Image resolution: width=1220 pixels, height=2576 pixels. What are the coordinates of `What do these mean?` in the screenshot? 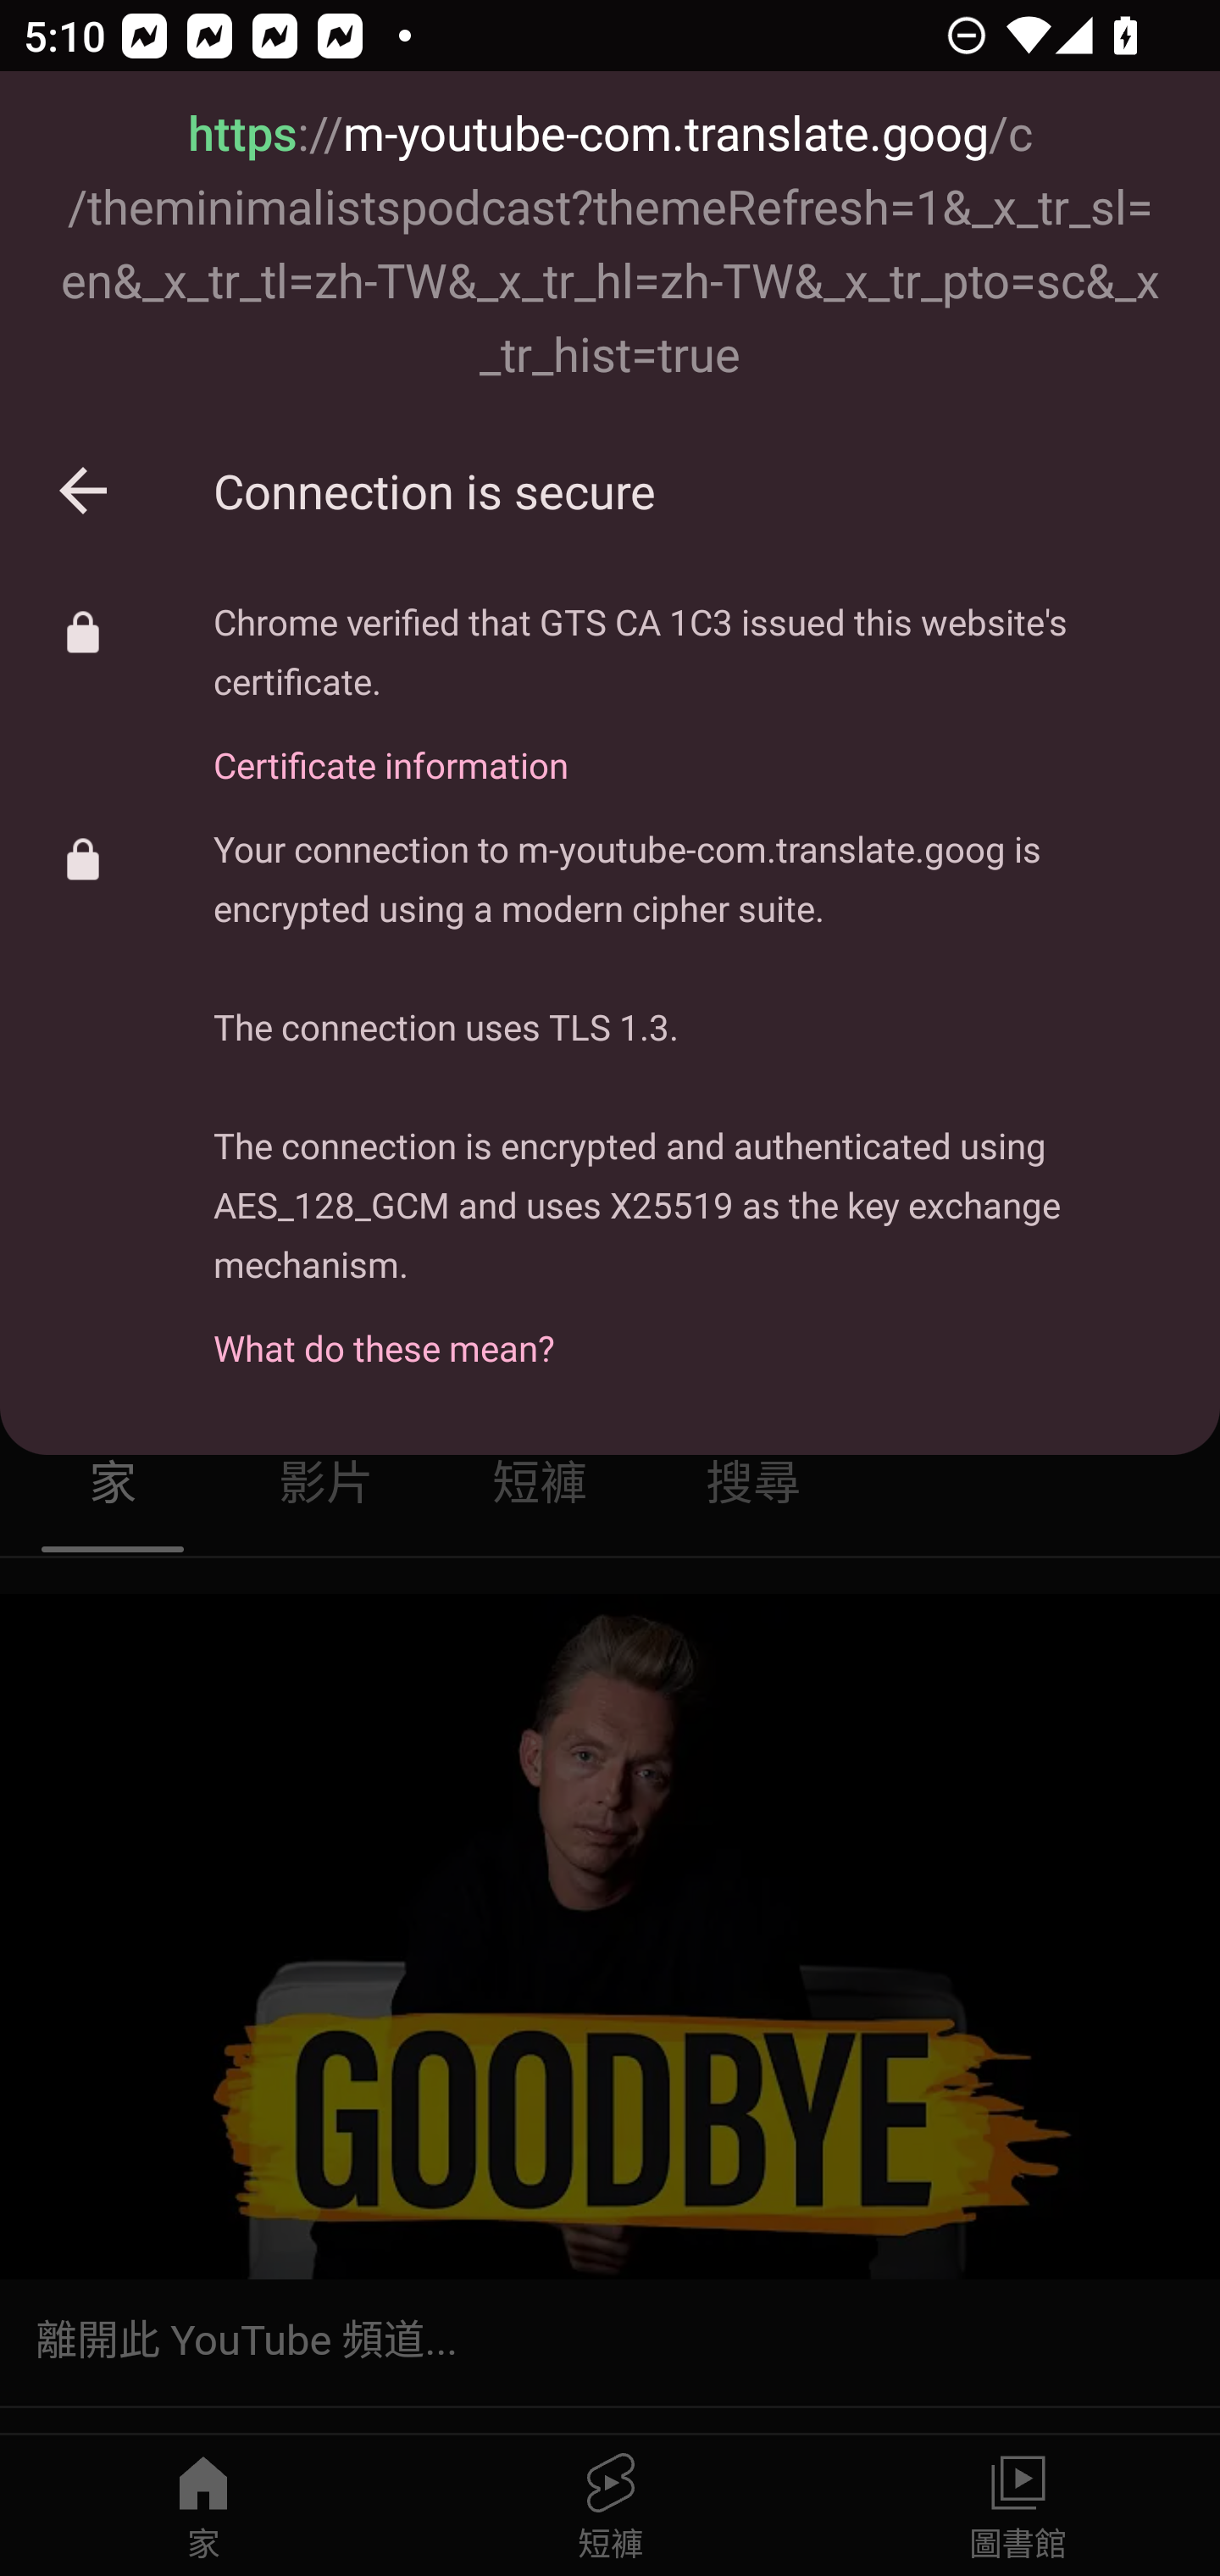 It's located at (692, 1330).